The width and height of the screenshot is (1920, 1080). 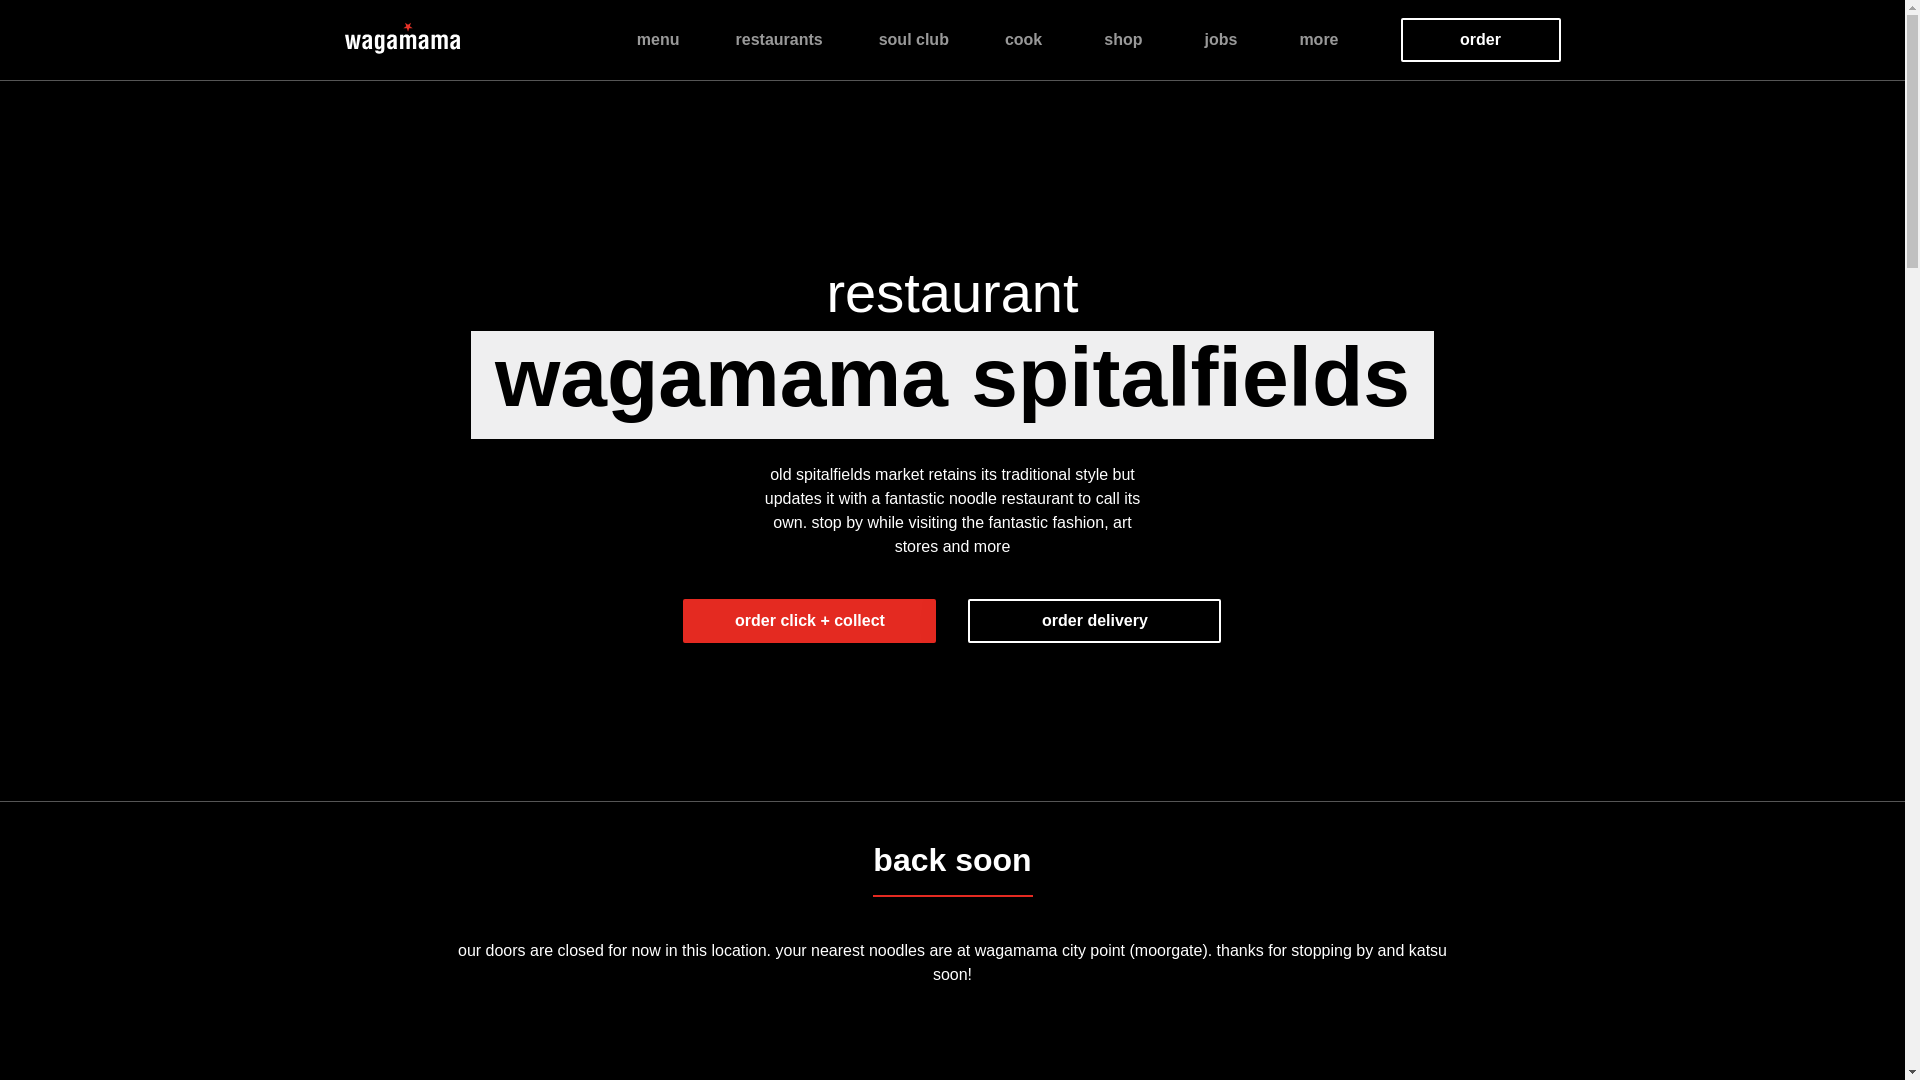 I want to click on soul club, so click(x=914, y=40).